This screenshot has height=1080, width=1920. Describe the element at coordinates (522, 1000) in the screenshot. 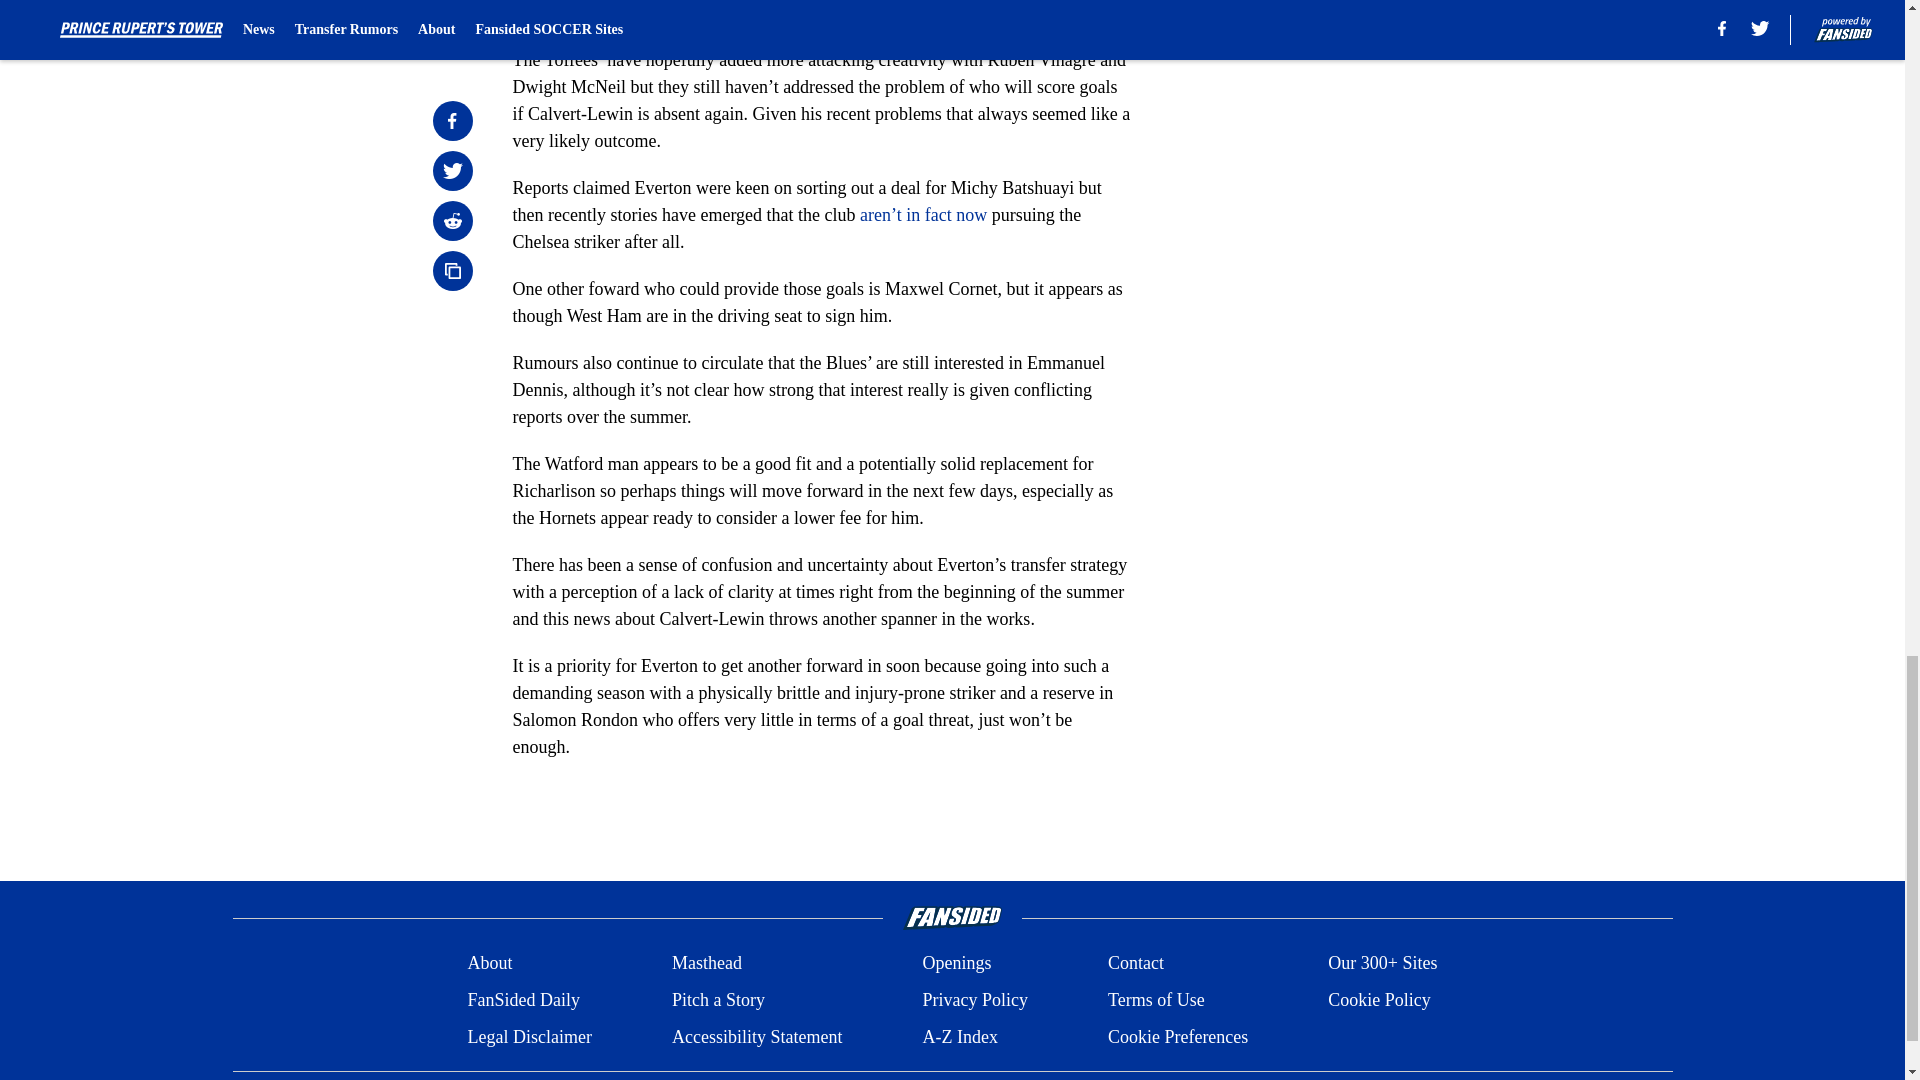

I see `FanSided Daily` at that location.